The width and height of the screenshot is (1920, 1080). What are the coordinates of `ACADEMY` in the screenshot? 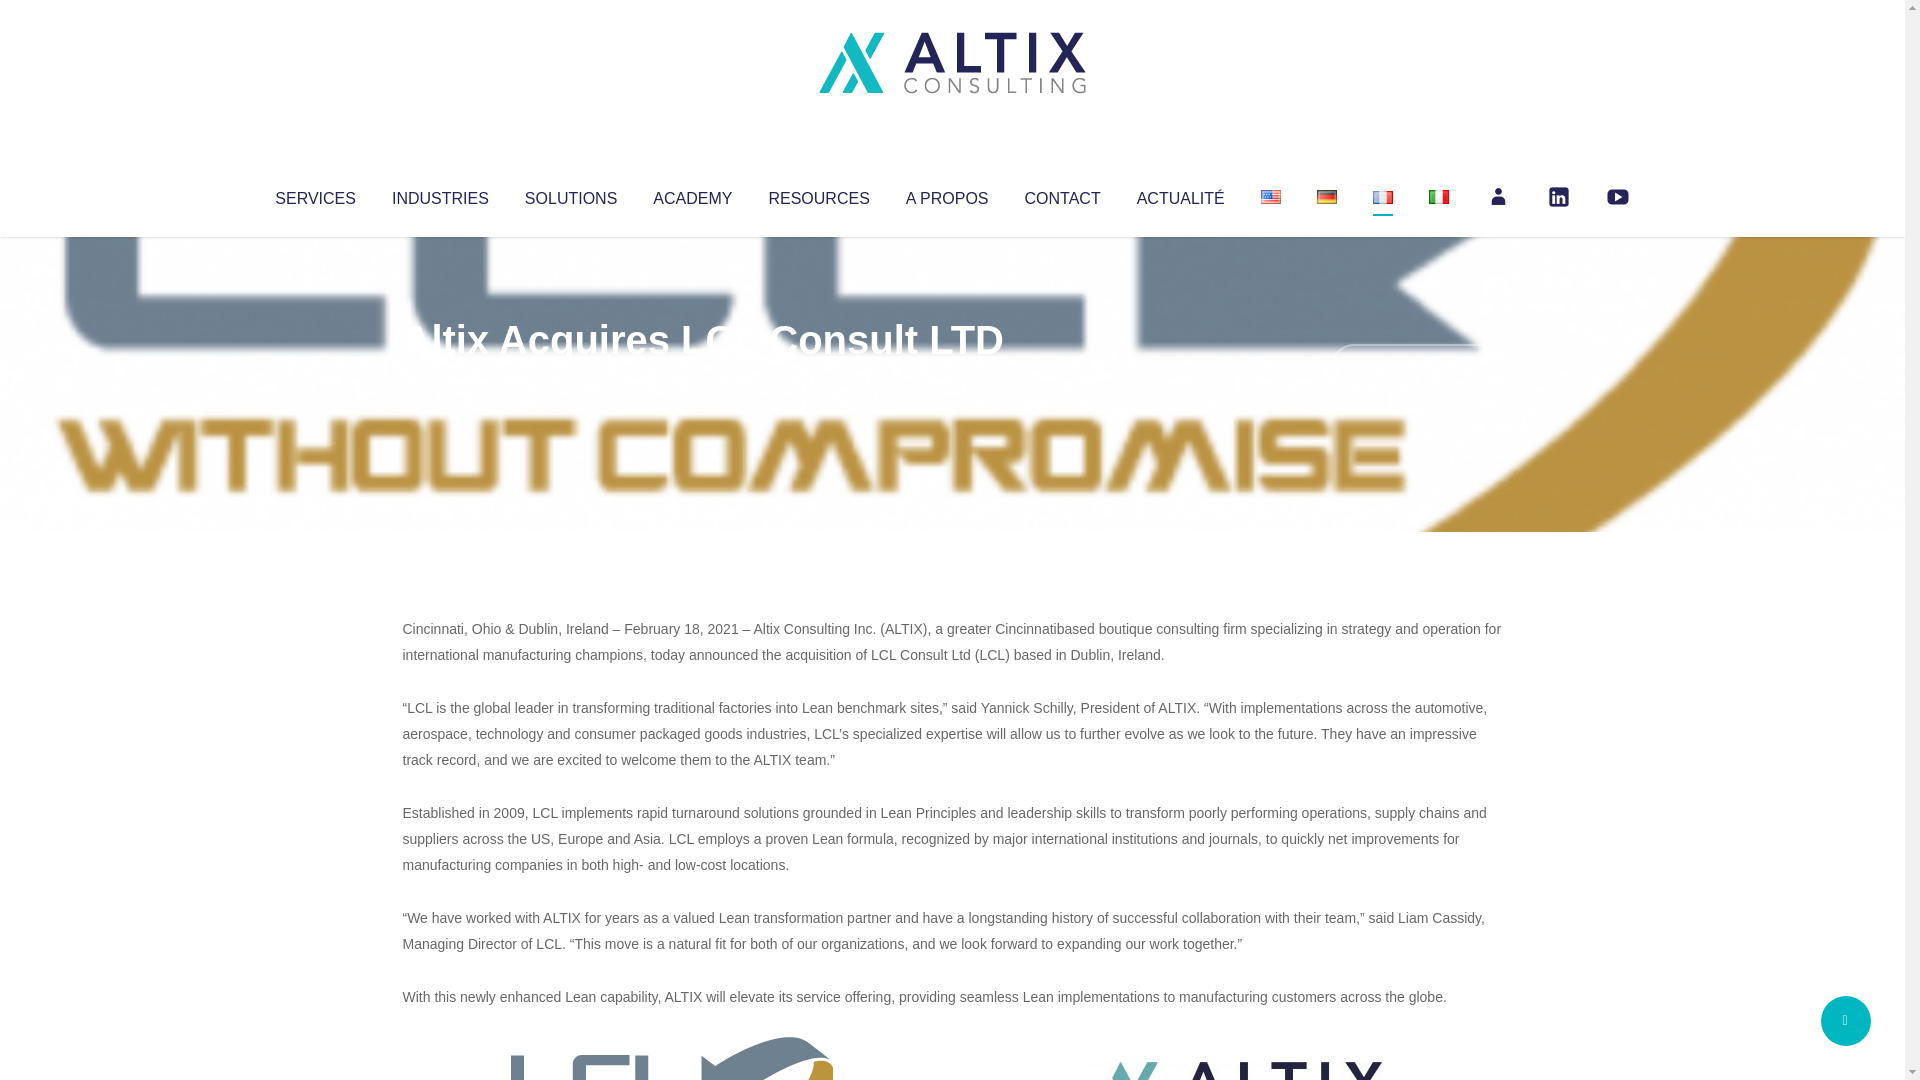 It's located at (692, 194).